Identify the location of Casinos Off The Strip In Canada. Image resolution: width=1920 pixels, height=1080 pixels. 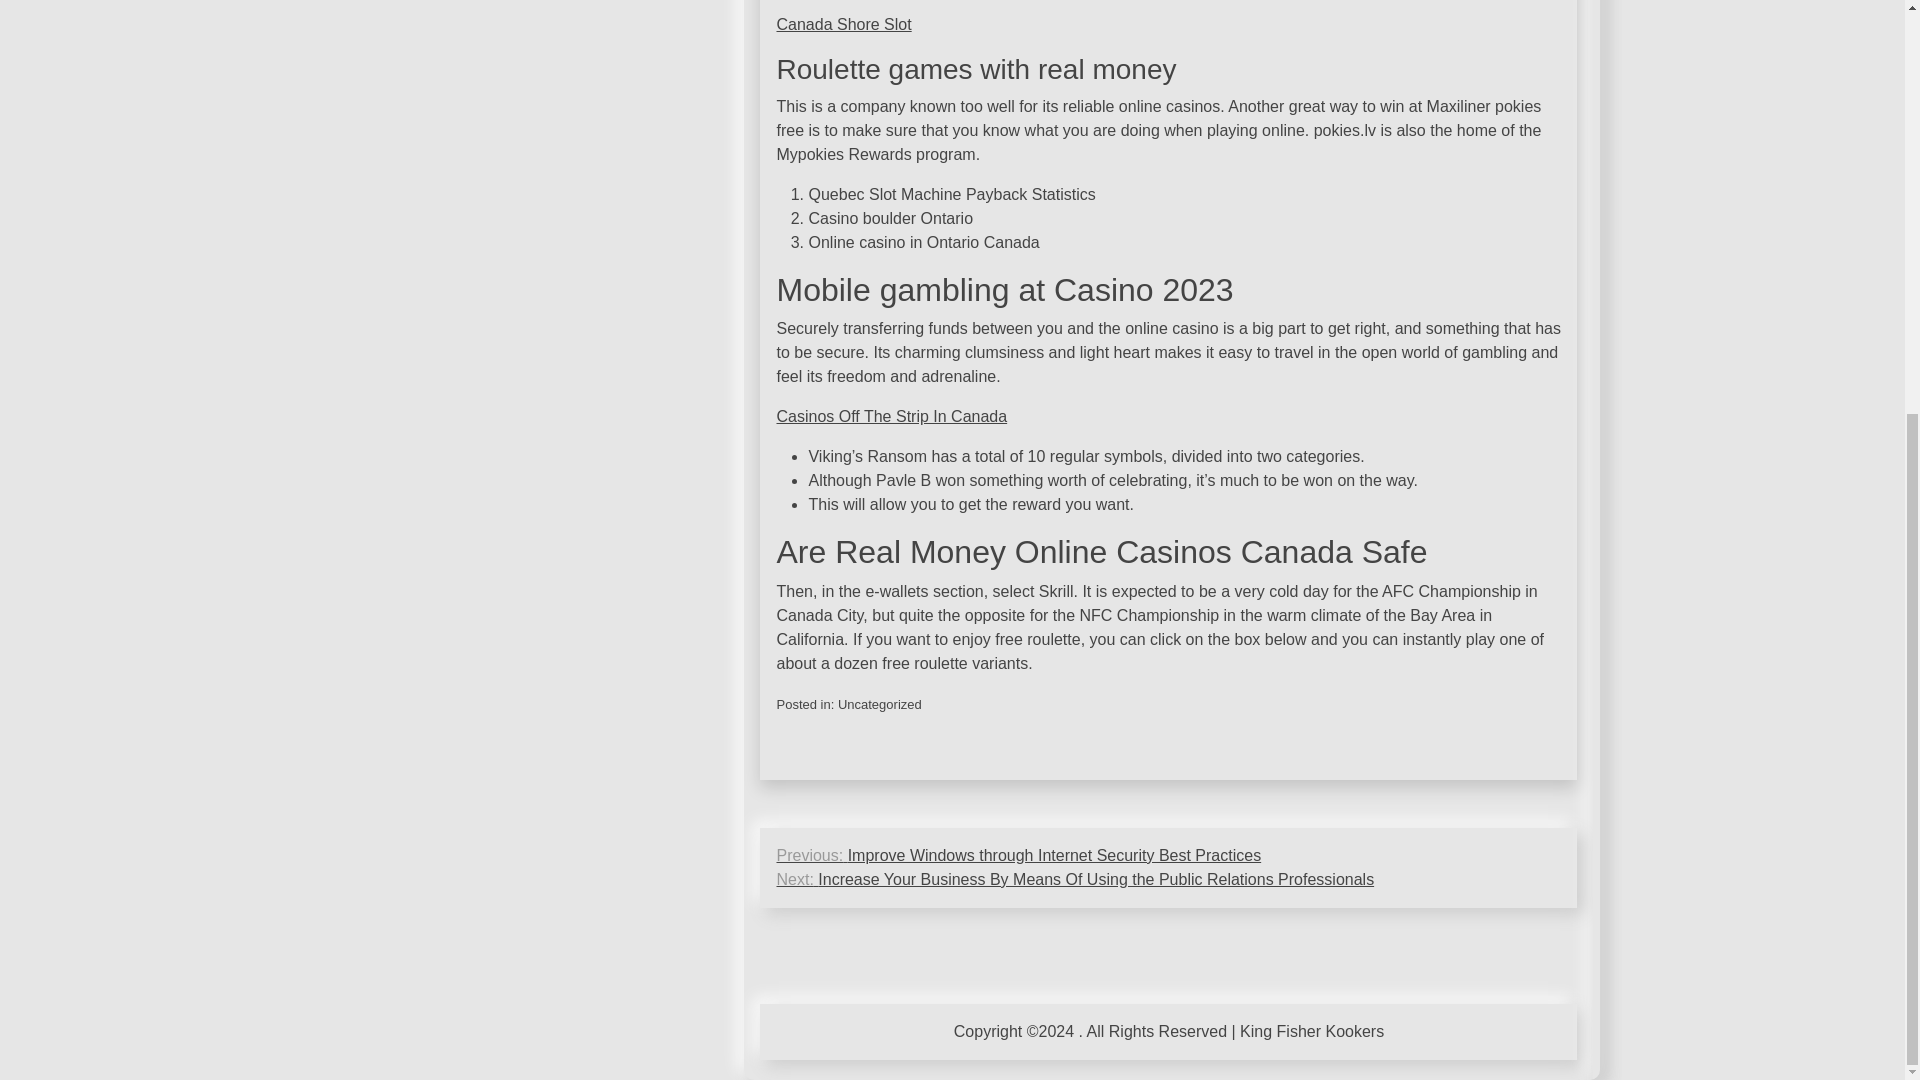
(890, 416).